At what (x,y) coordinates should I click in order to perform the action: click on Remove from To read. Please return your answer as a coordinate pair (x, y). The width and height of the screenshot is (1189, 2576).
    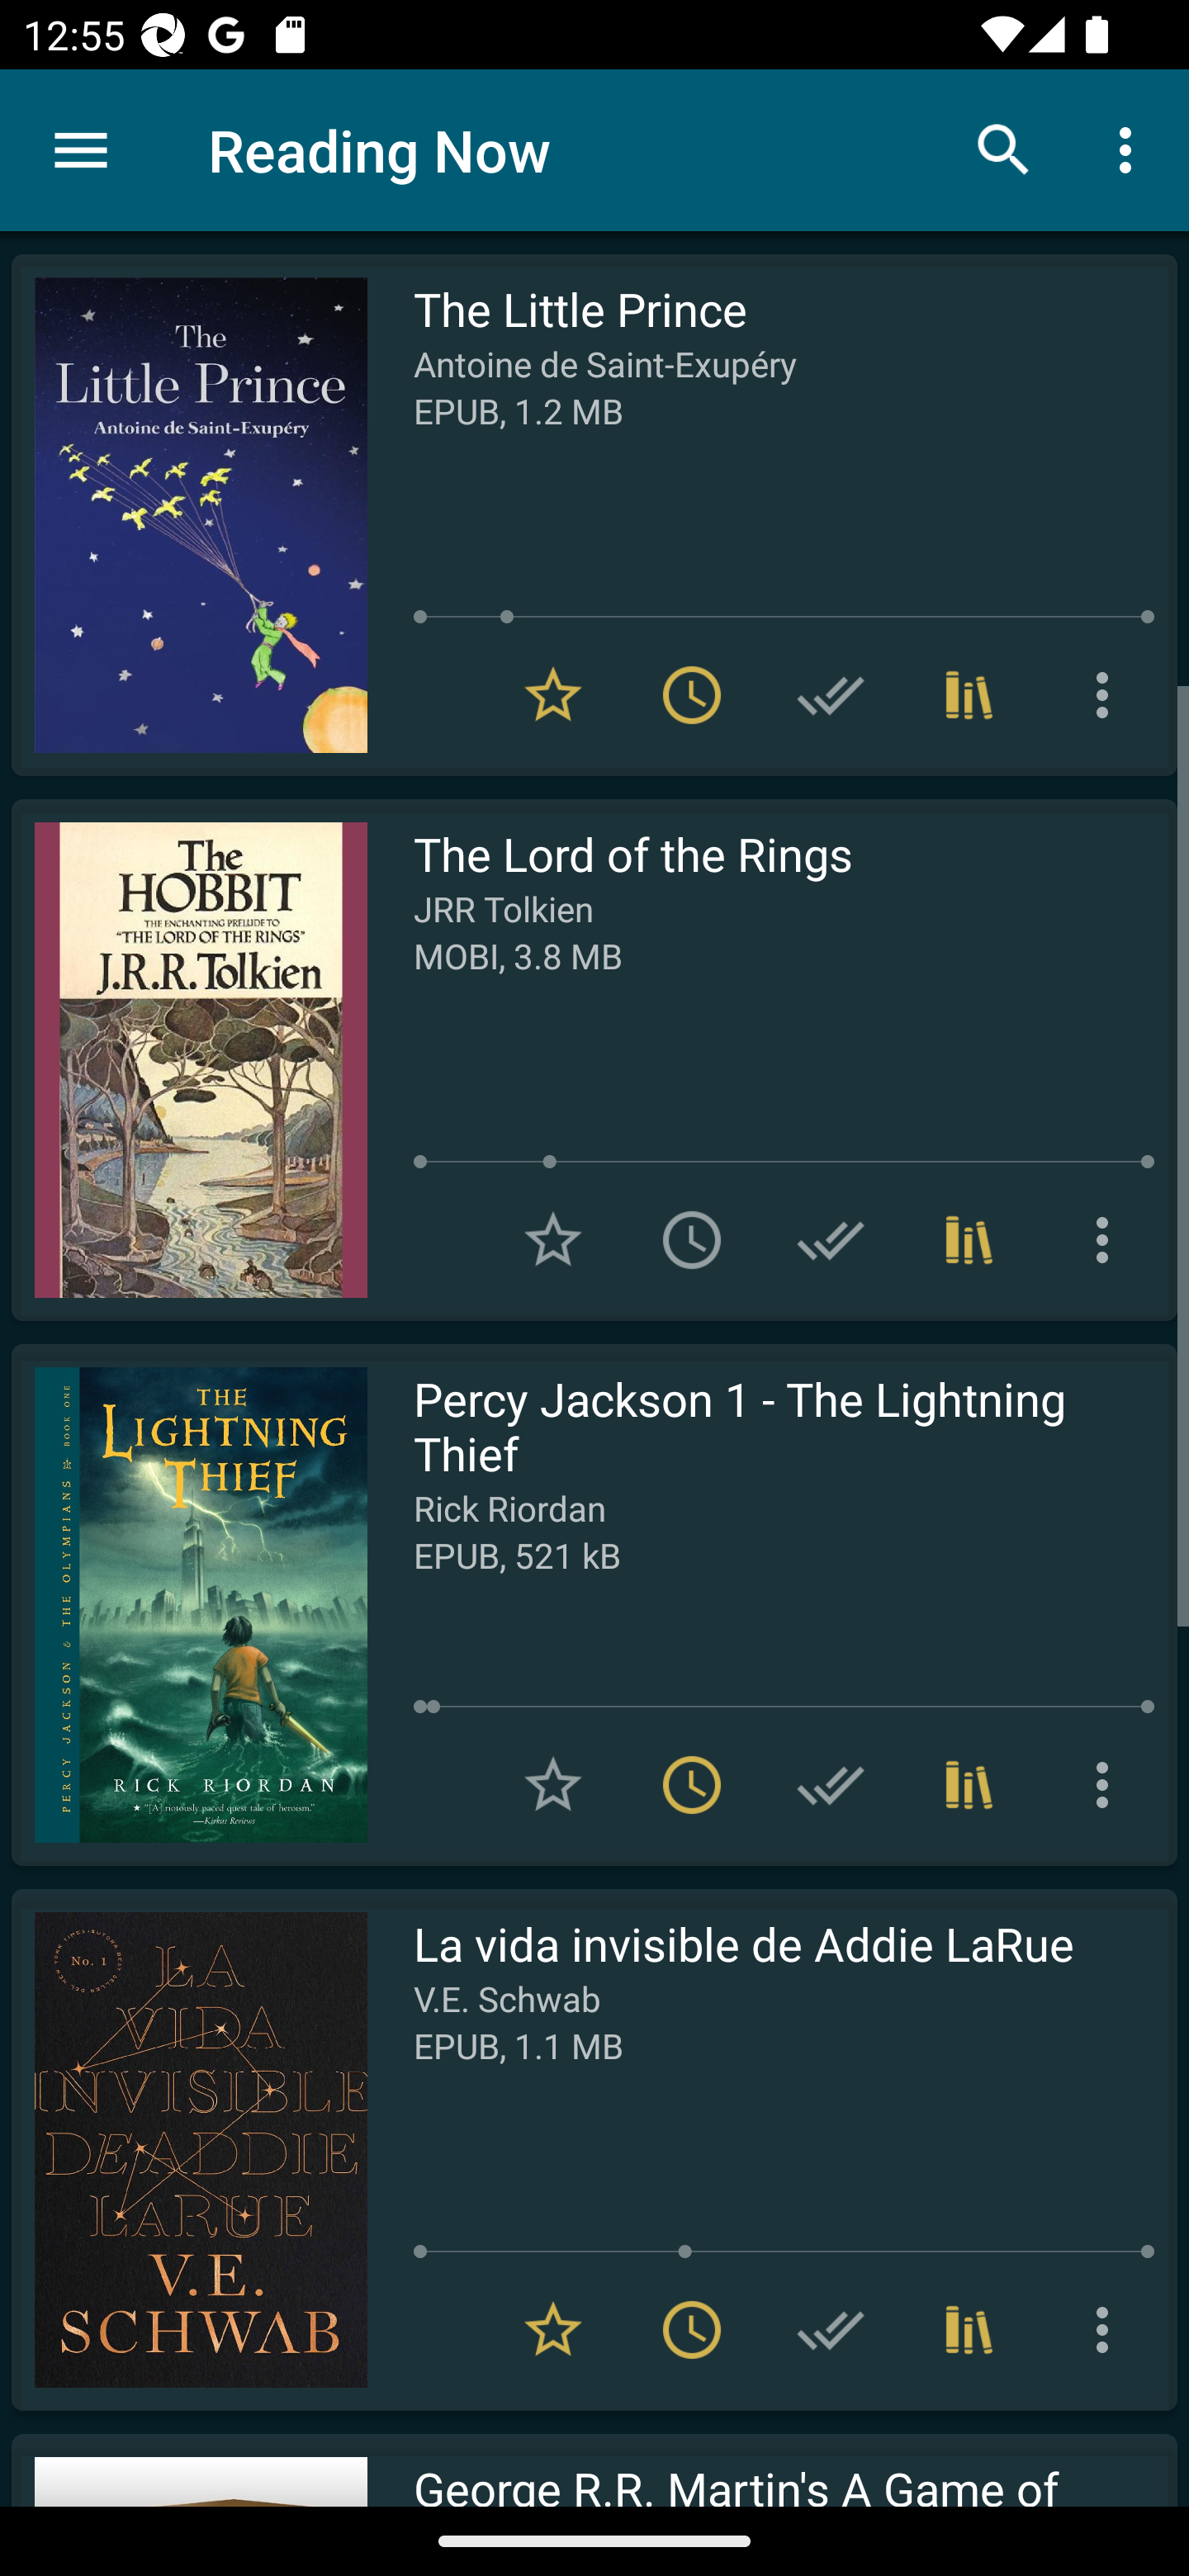
    Looking at the image, I should click on (692, 1785).